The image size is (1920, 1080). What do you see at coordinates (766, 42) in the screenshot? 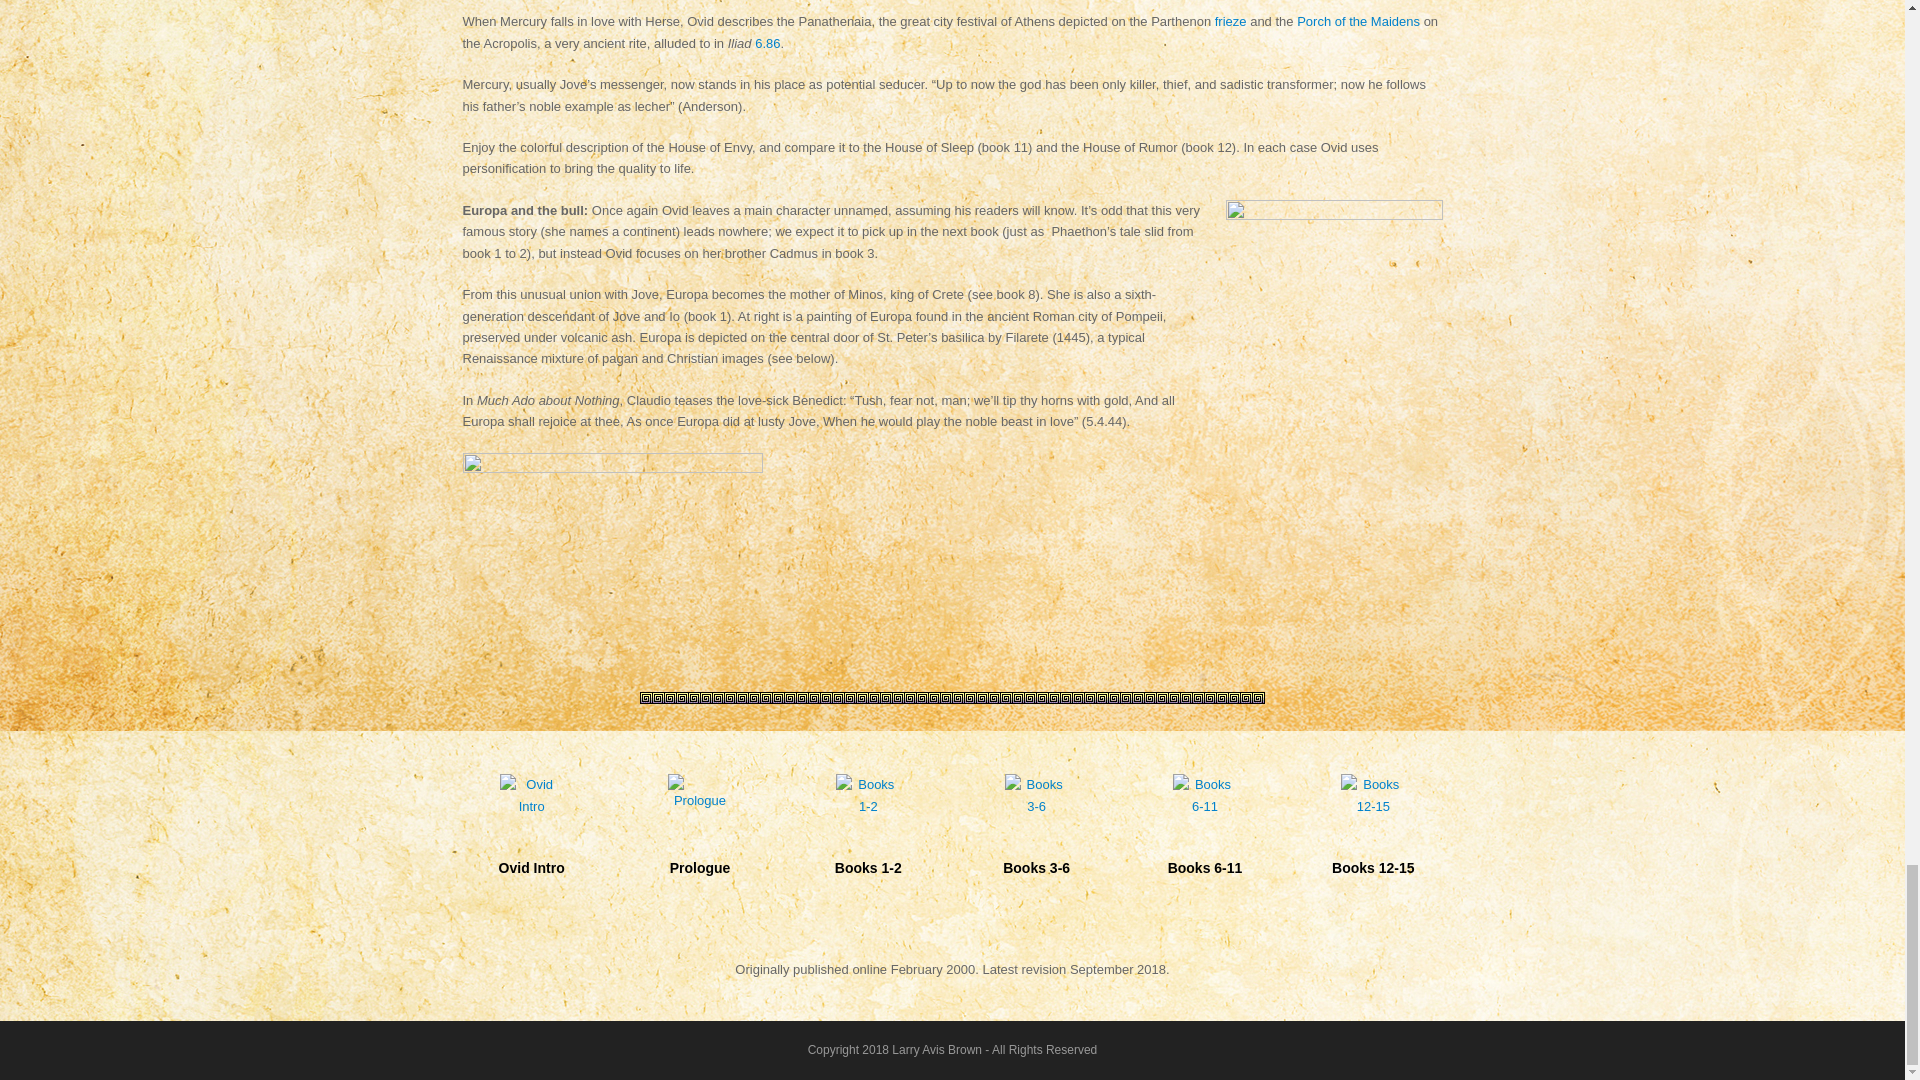
I see `6.86` at bounding box center [766, 42].